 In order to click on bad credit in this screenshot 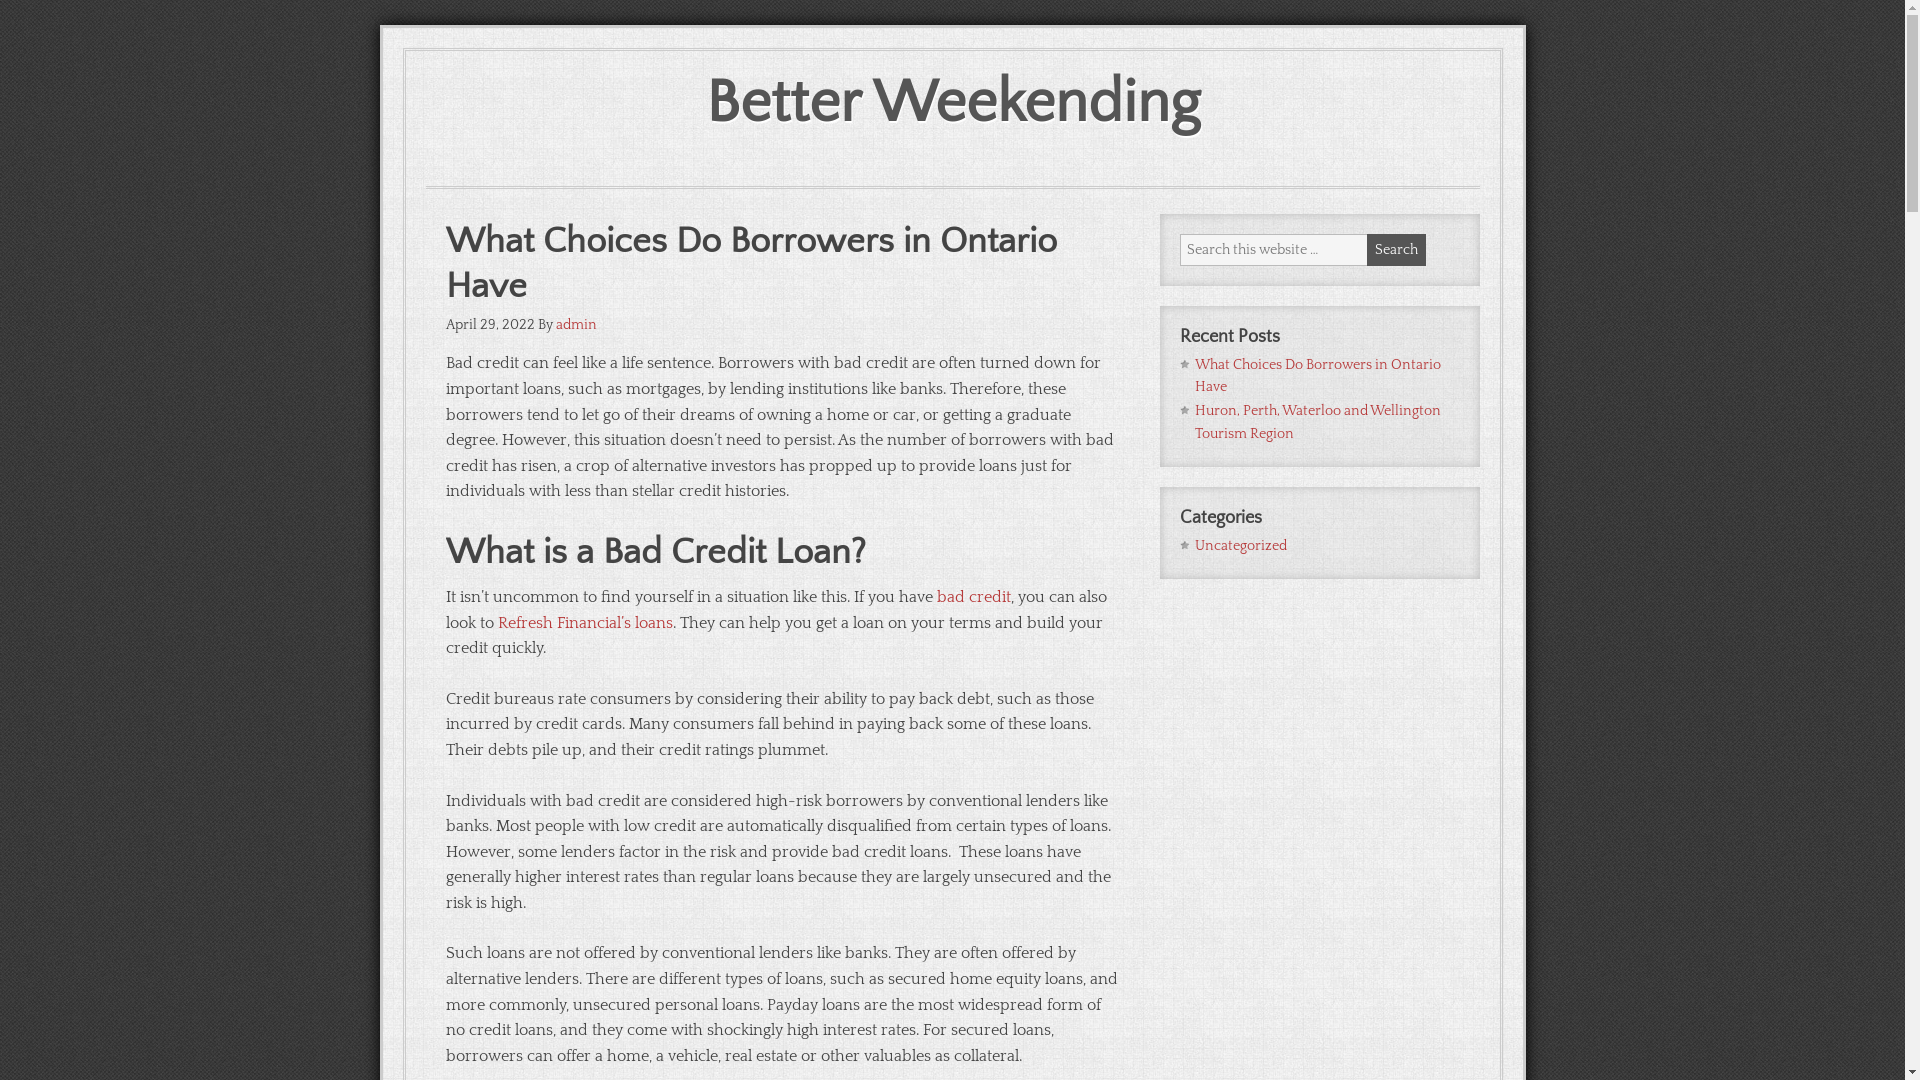, I will do `click(972, 597)`.